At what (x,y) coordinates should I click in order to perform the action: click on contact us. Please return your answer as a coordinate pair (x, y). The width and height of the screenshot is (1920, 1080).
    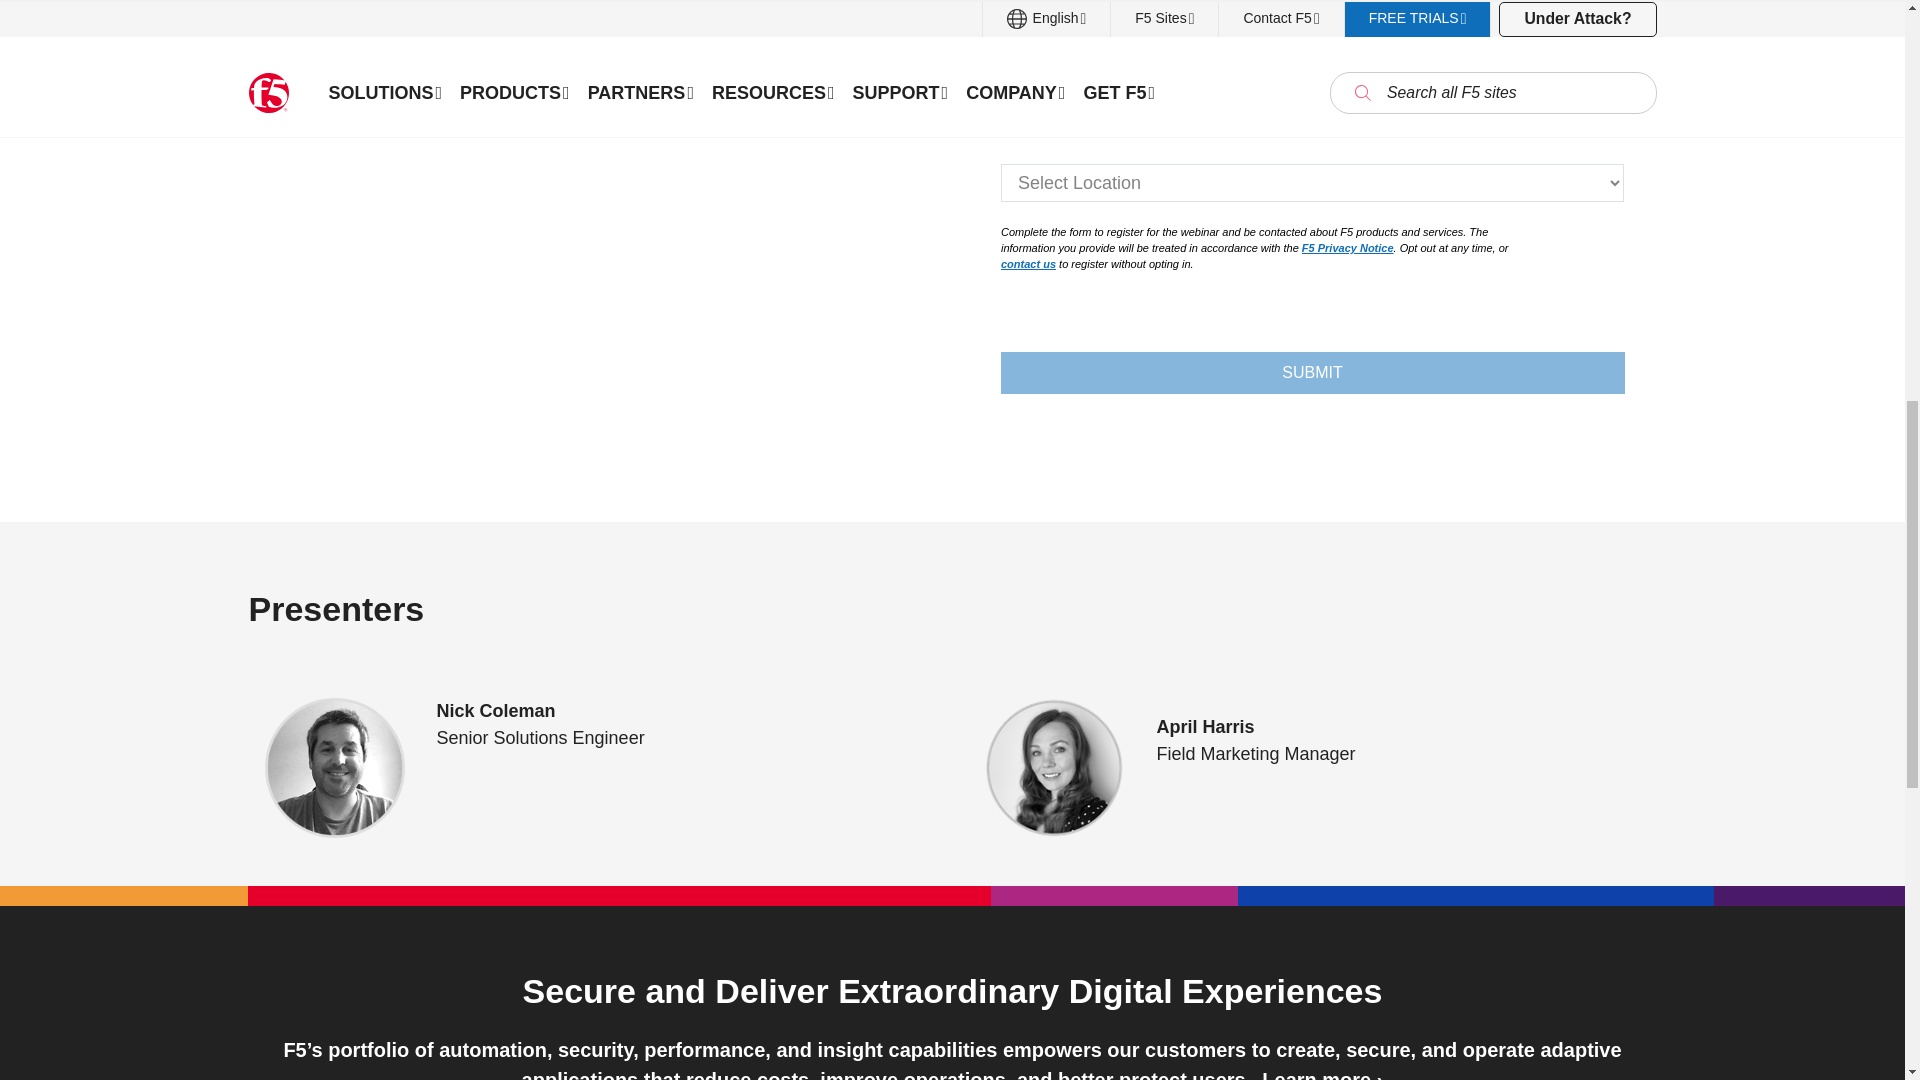
    Looking at the image, I should click on (1028, 264).